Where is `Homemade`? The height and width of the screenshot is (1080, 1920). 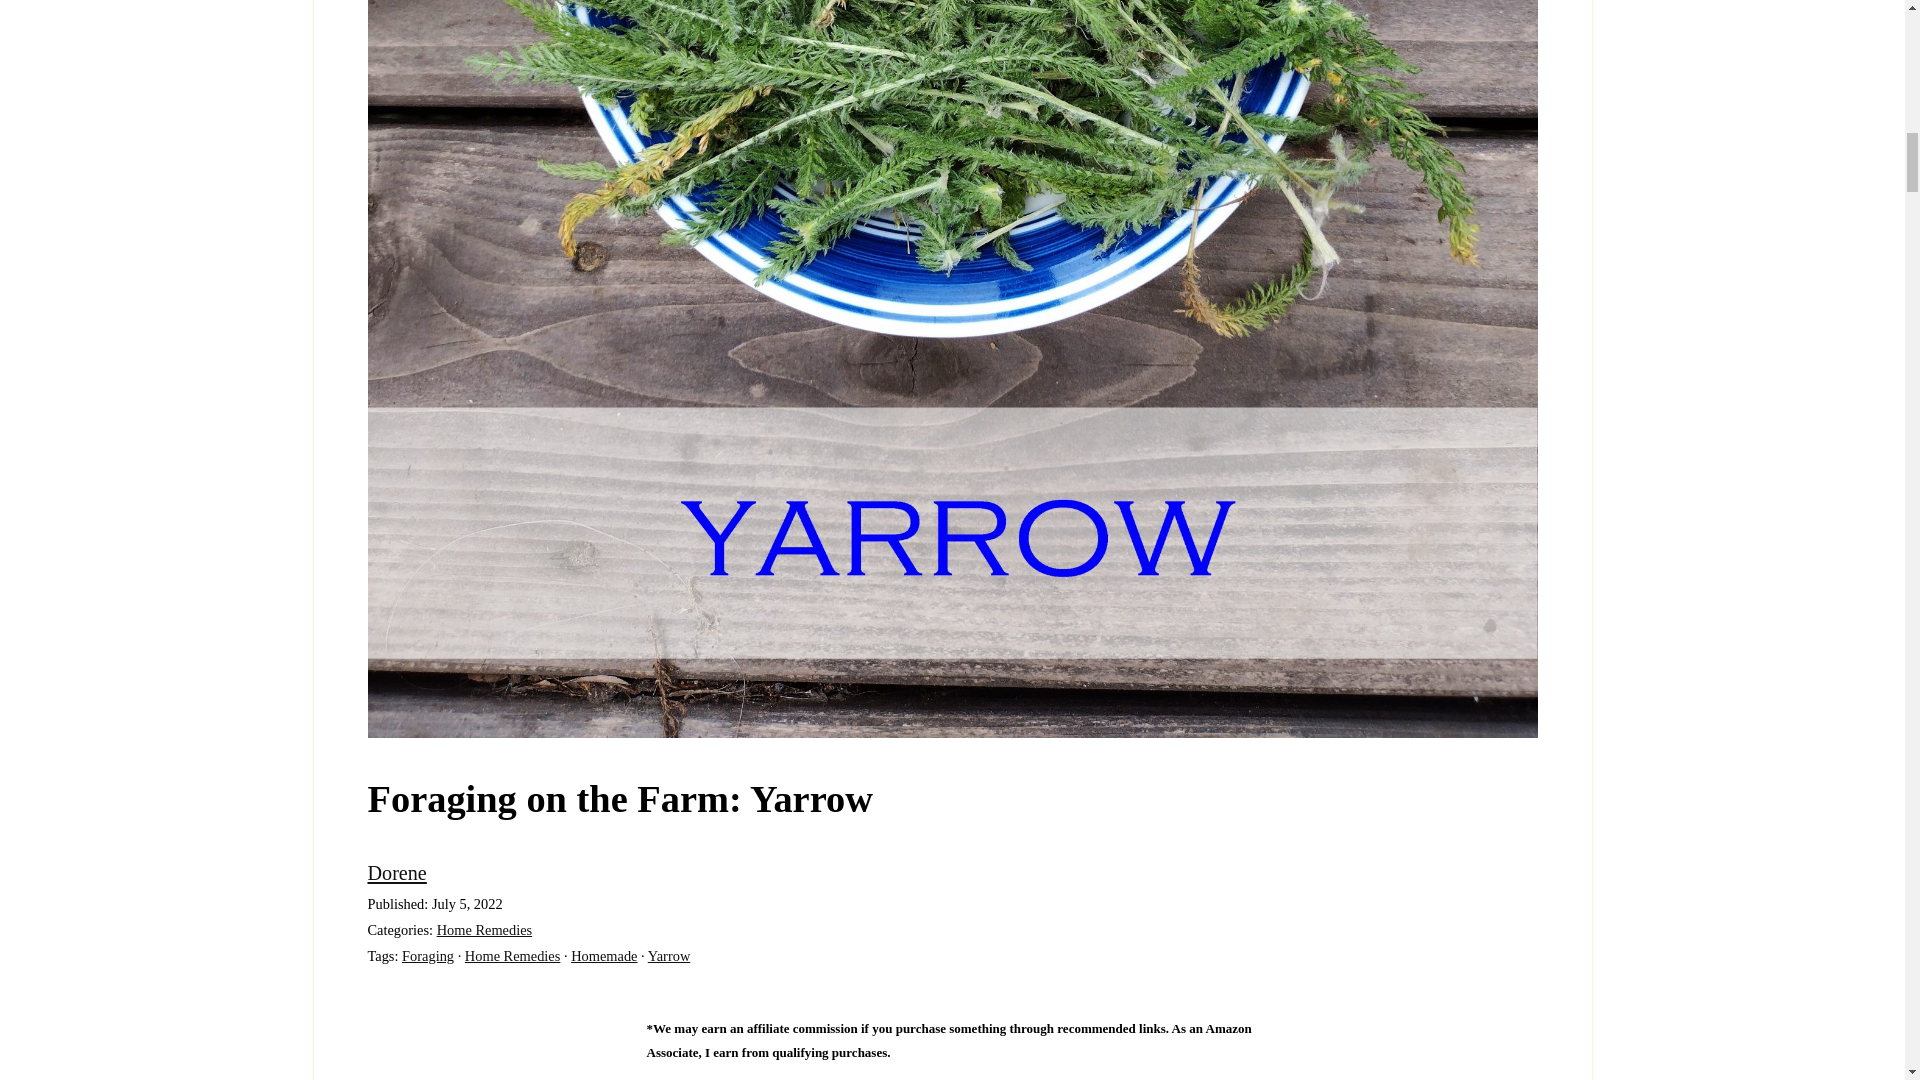
Homemade is located at coordinates (604, 956).